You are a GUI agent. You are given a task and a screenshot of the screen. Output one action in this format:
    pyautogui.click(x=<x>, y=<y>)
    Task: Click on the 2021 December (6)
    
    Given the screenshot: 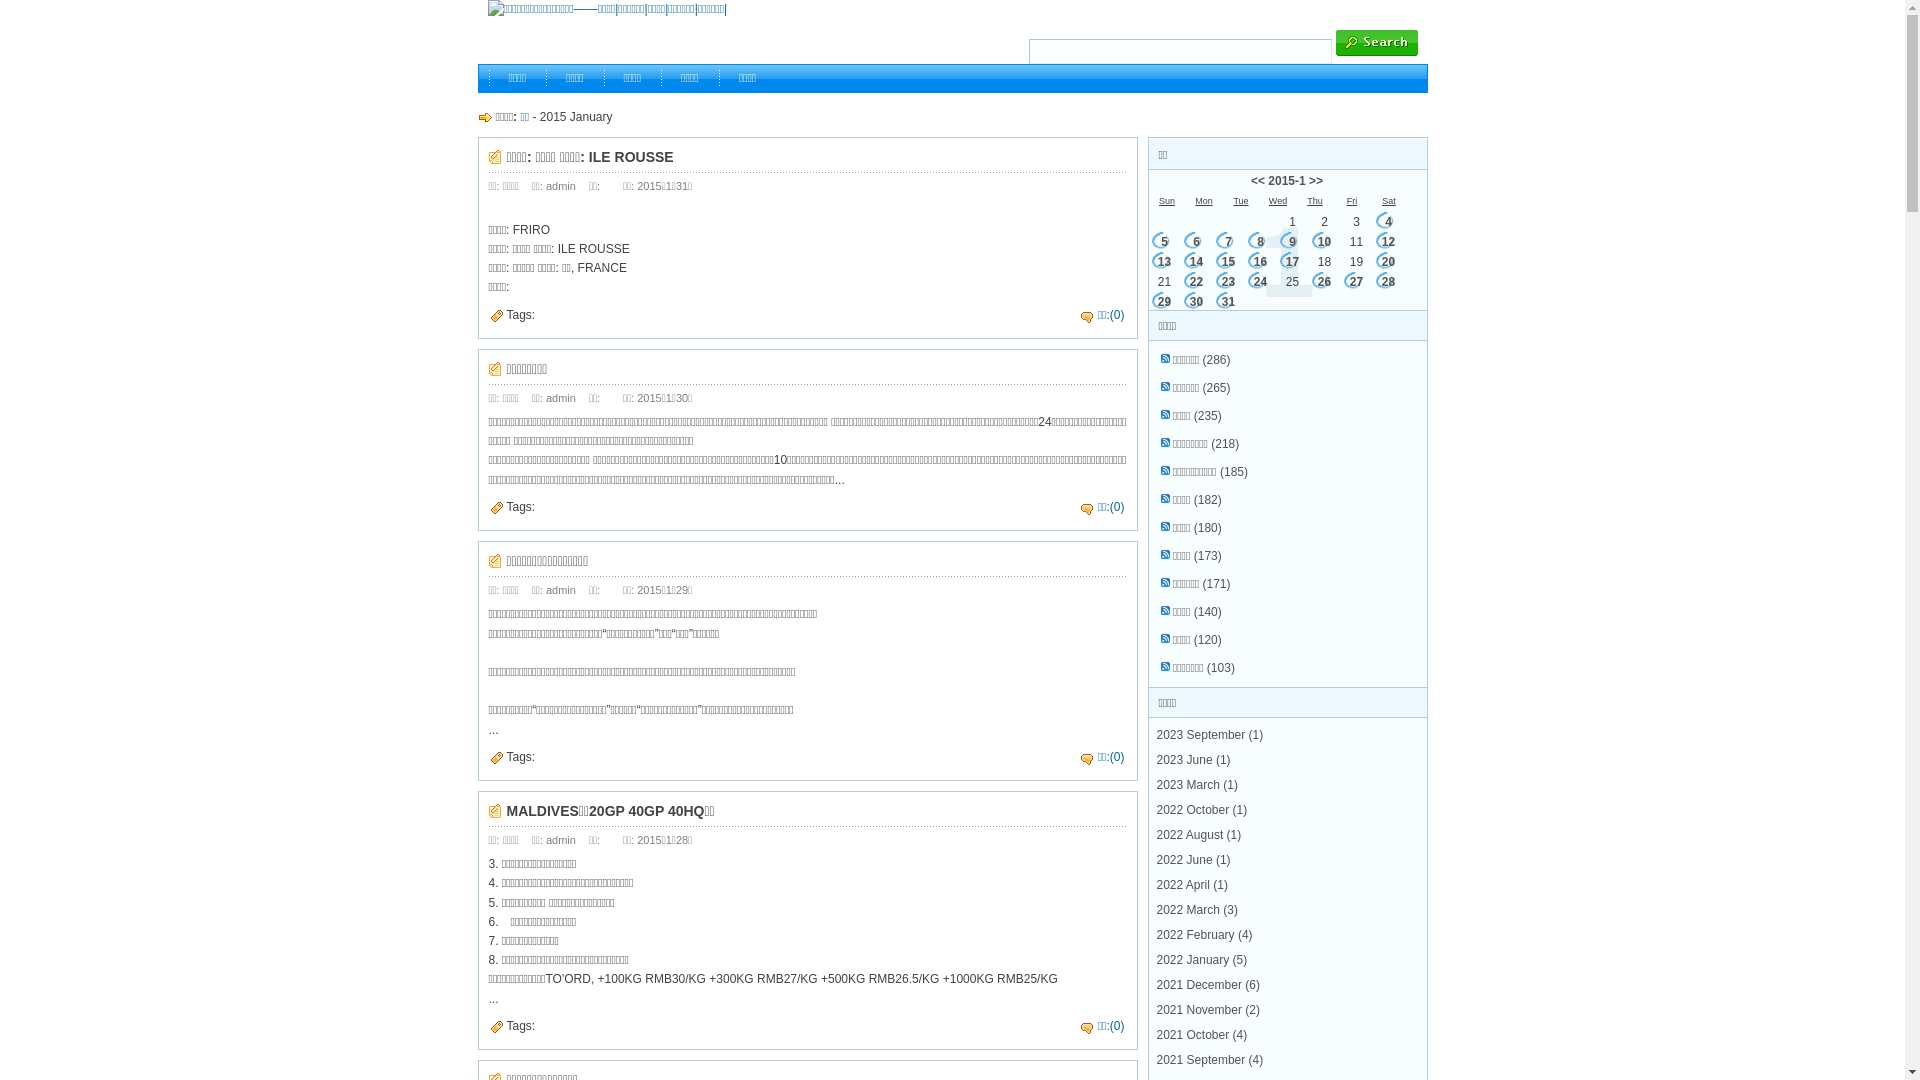 What is the action you would take?
    pyautogui.click(x=1208, y=985)
    